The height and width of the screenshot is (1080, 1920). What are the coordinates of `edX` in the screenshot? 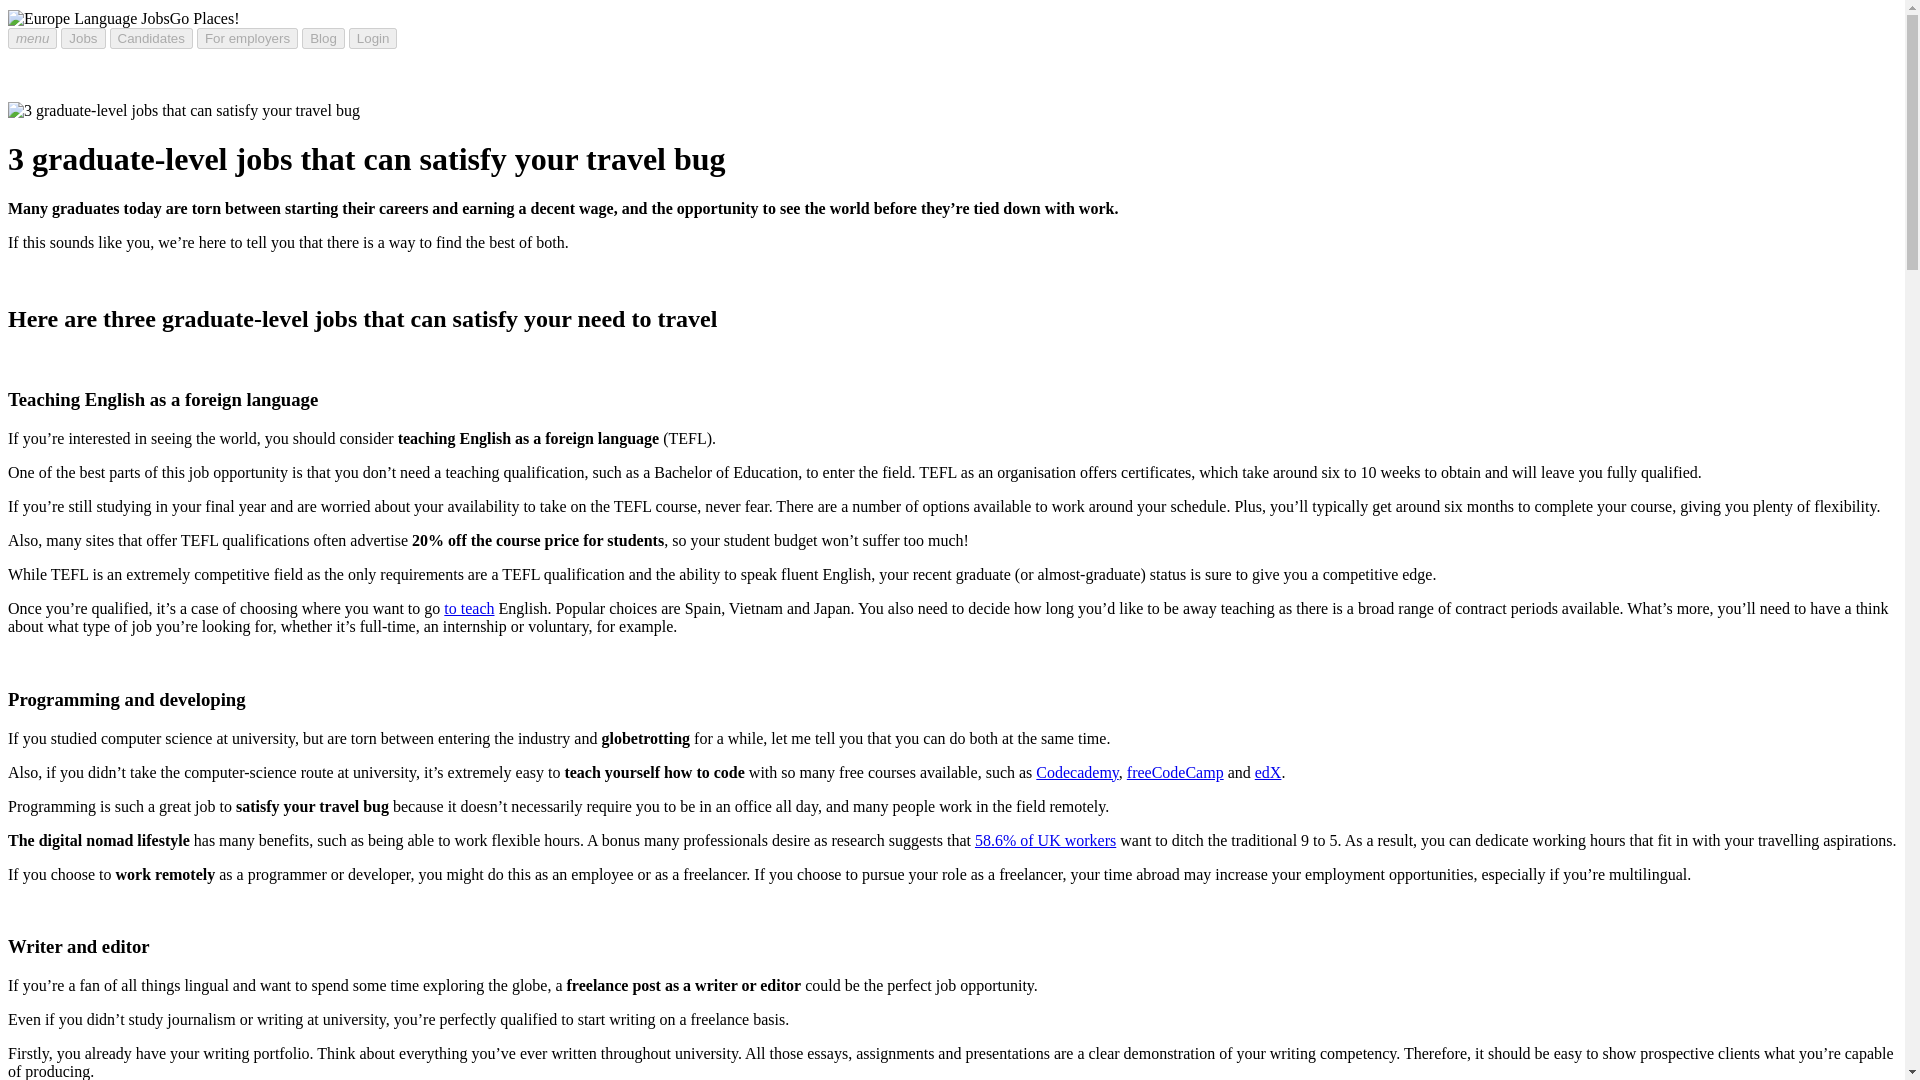 It's located at (1268, 772).